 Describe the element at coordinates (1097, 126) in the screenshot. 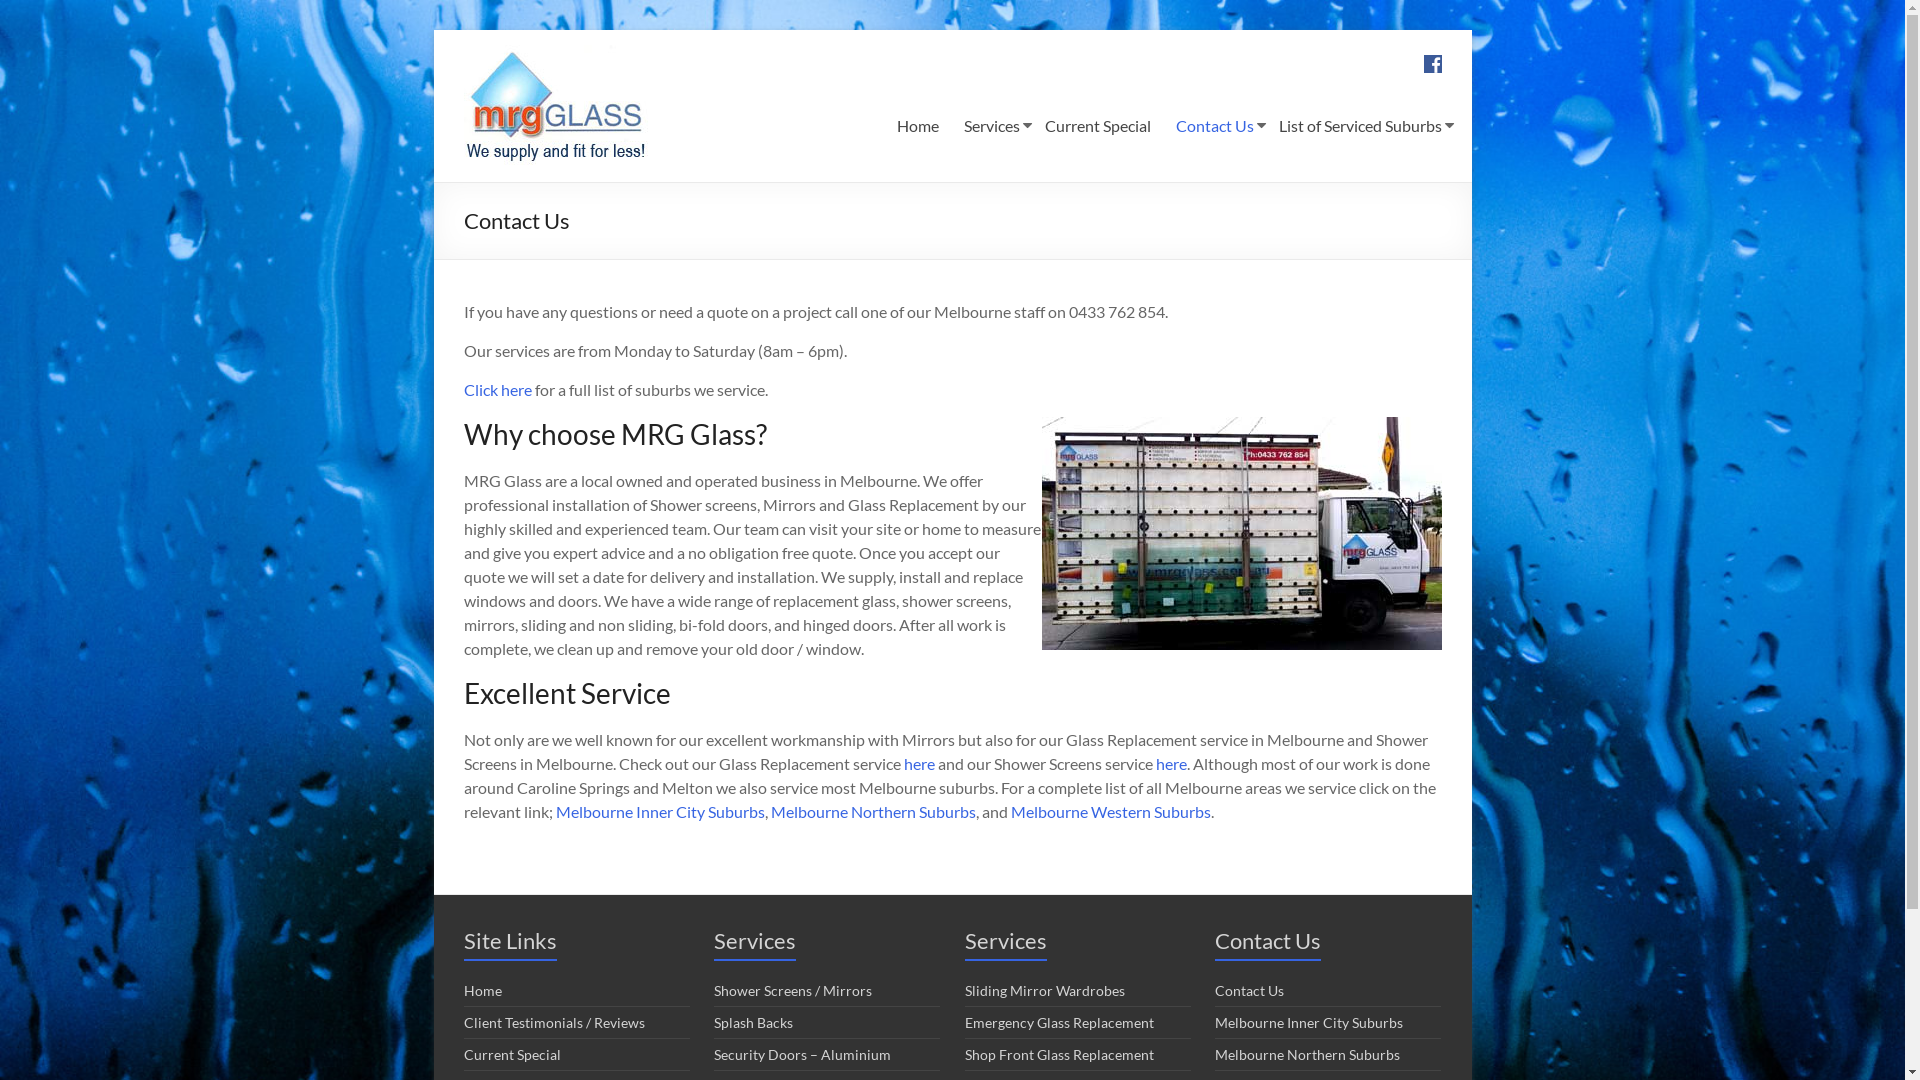

I see `Current Special` at that location.